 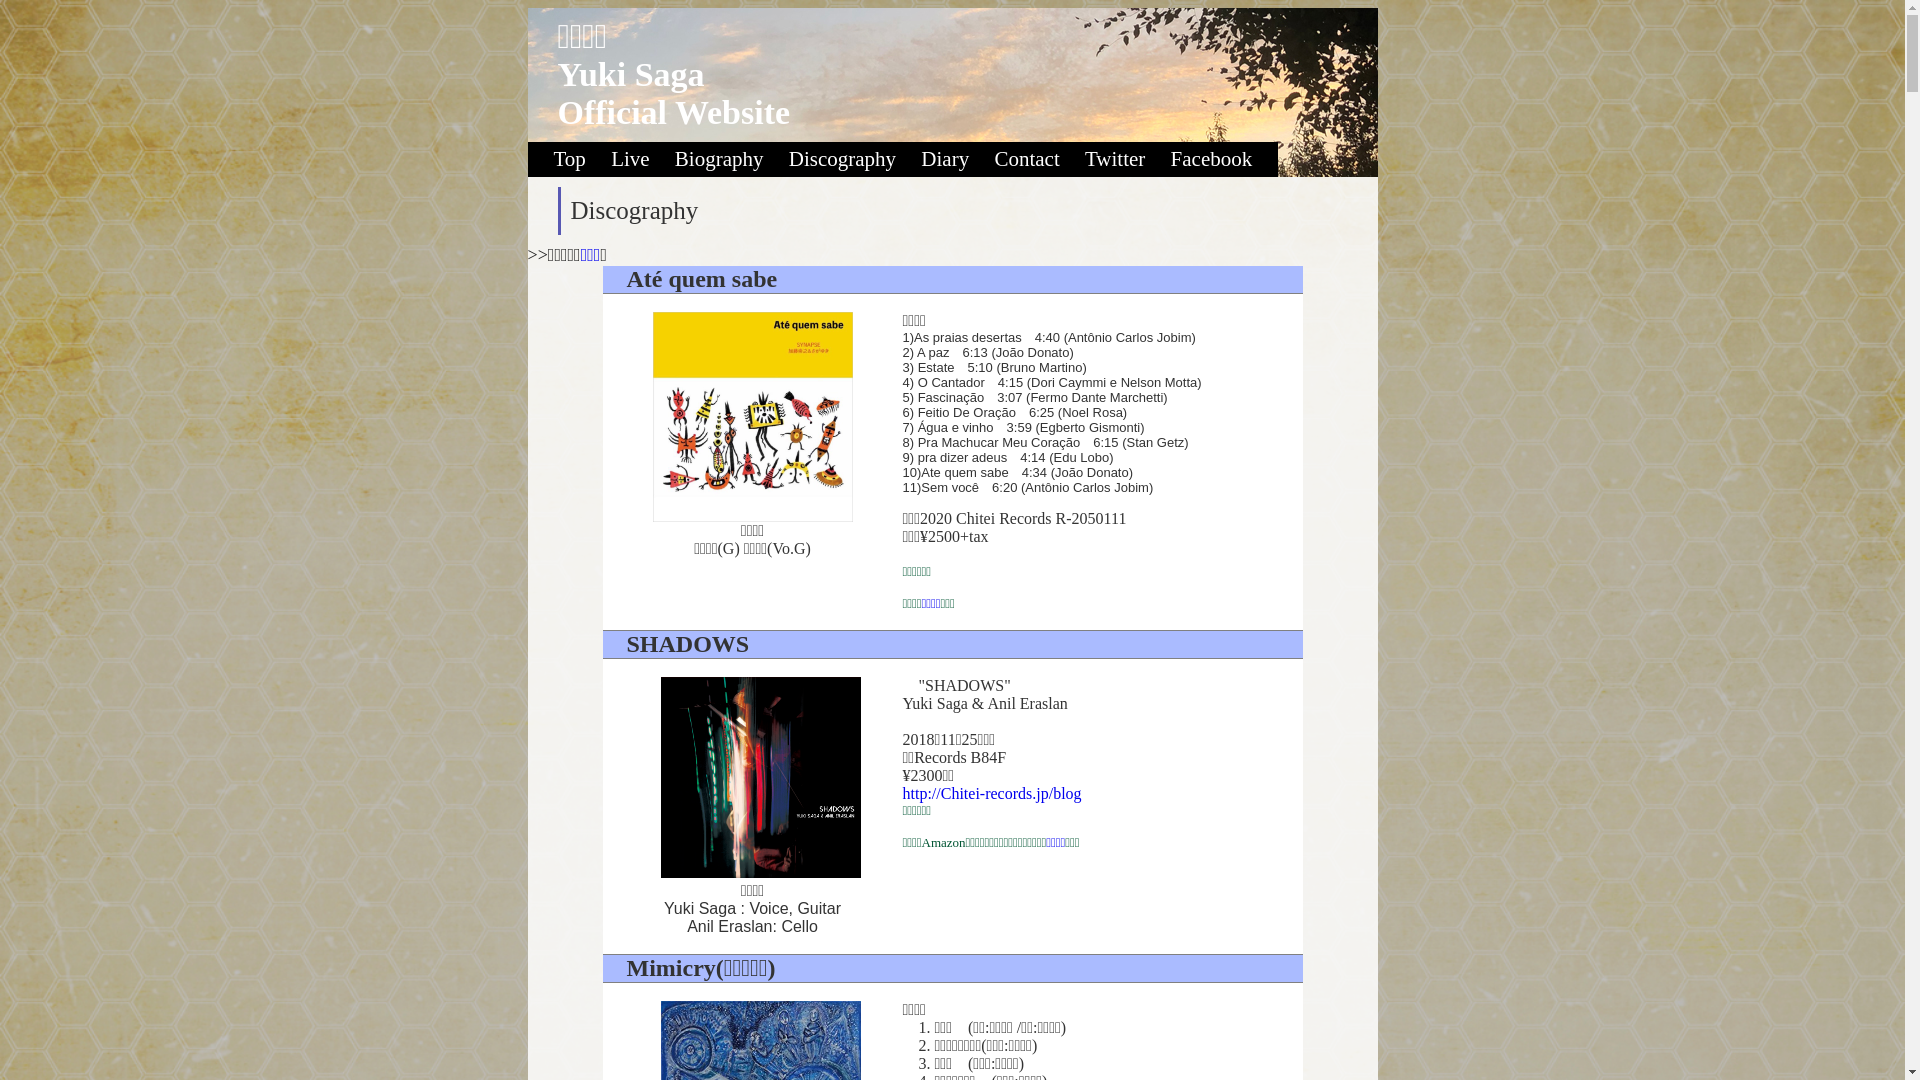 What do you see at coordinates (1037, 159) in the screenshot?
I see `Contact` at bounding box center [1037, 159].